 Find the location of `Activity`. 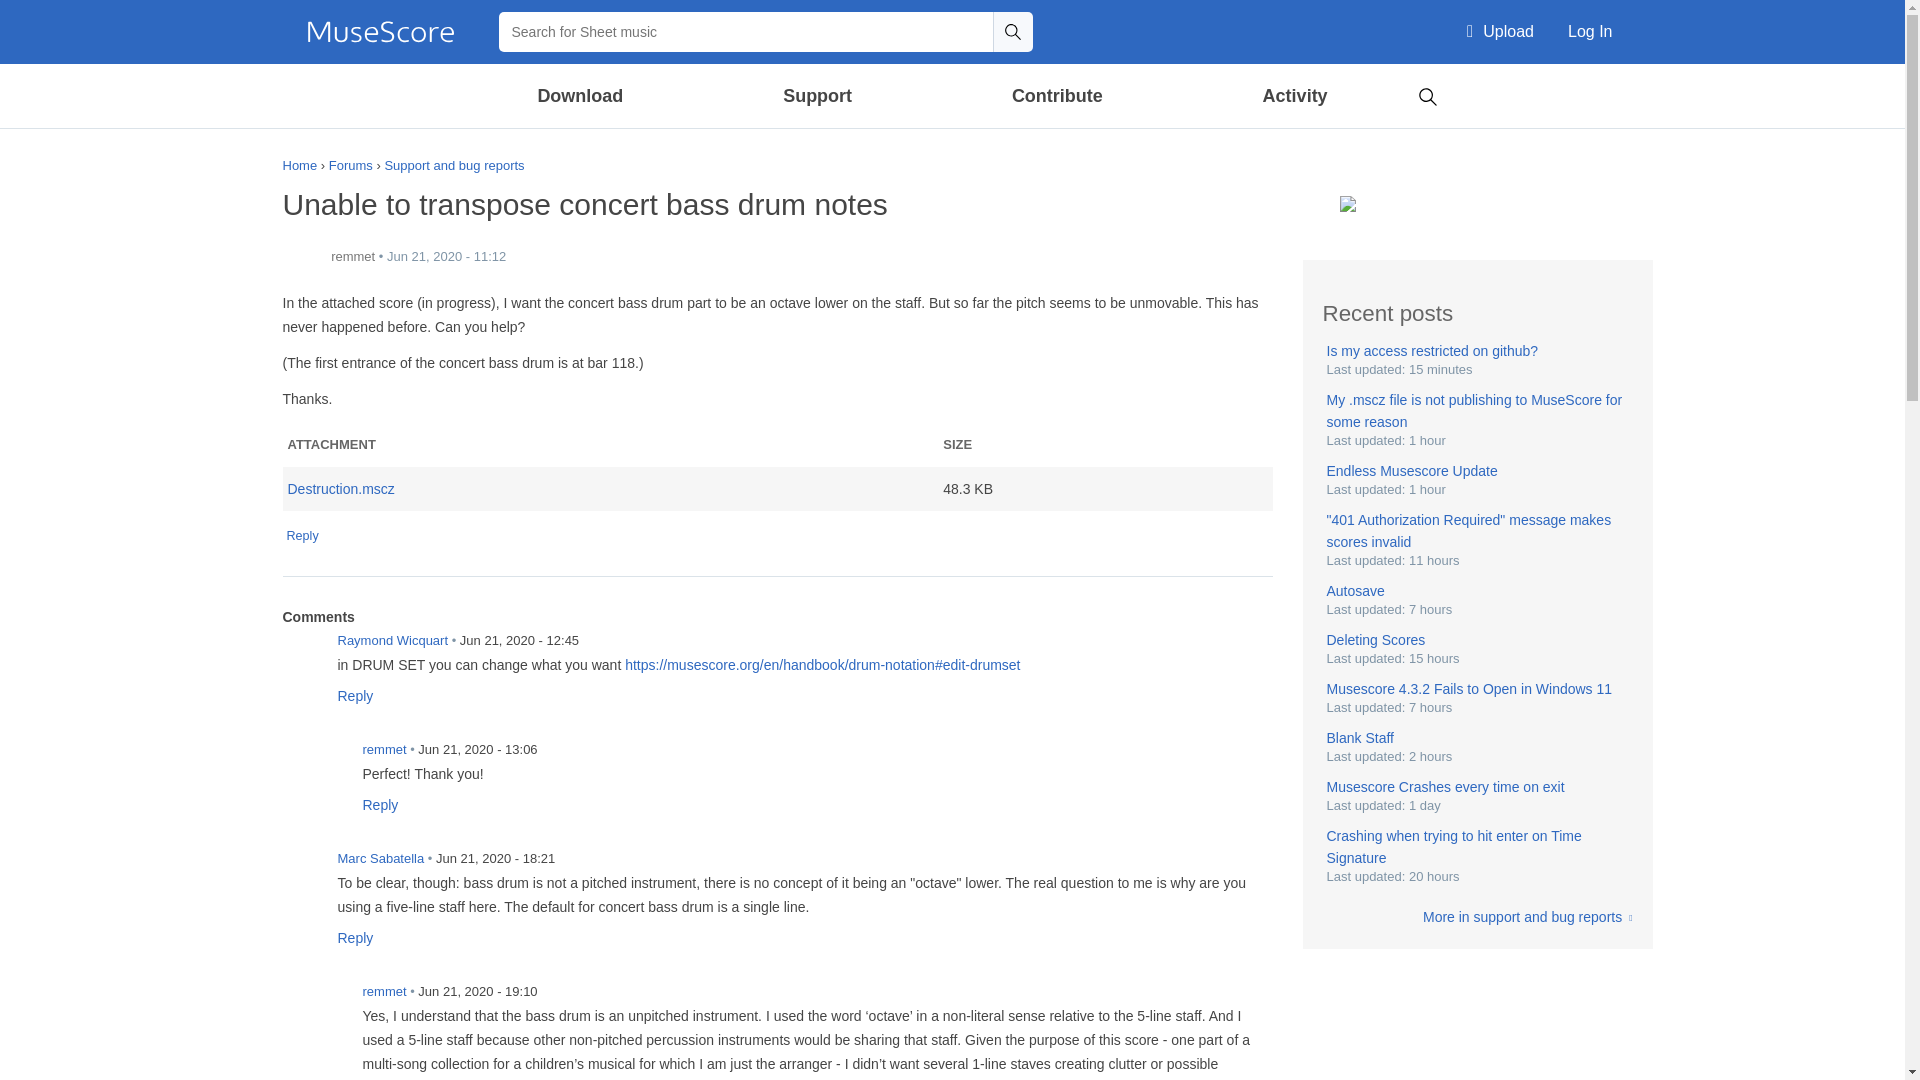

Activity is located at coordinates (1294, 96).